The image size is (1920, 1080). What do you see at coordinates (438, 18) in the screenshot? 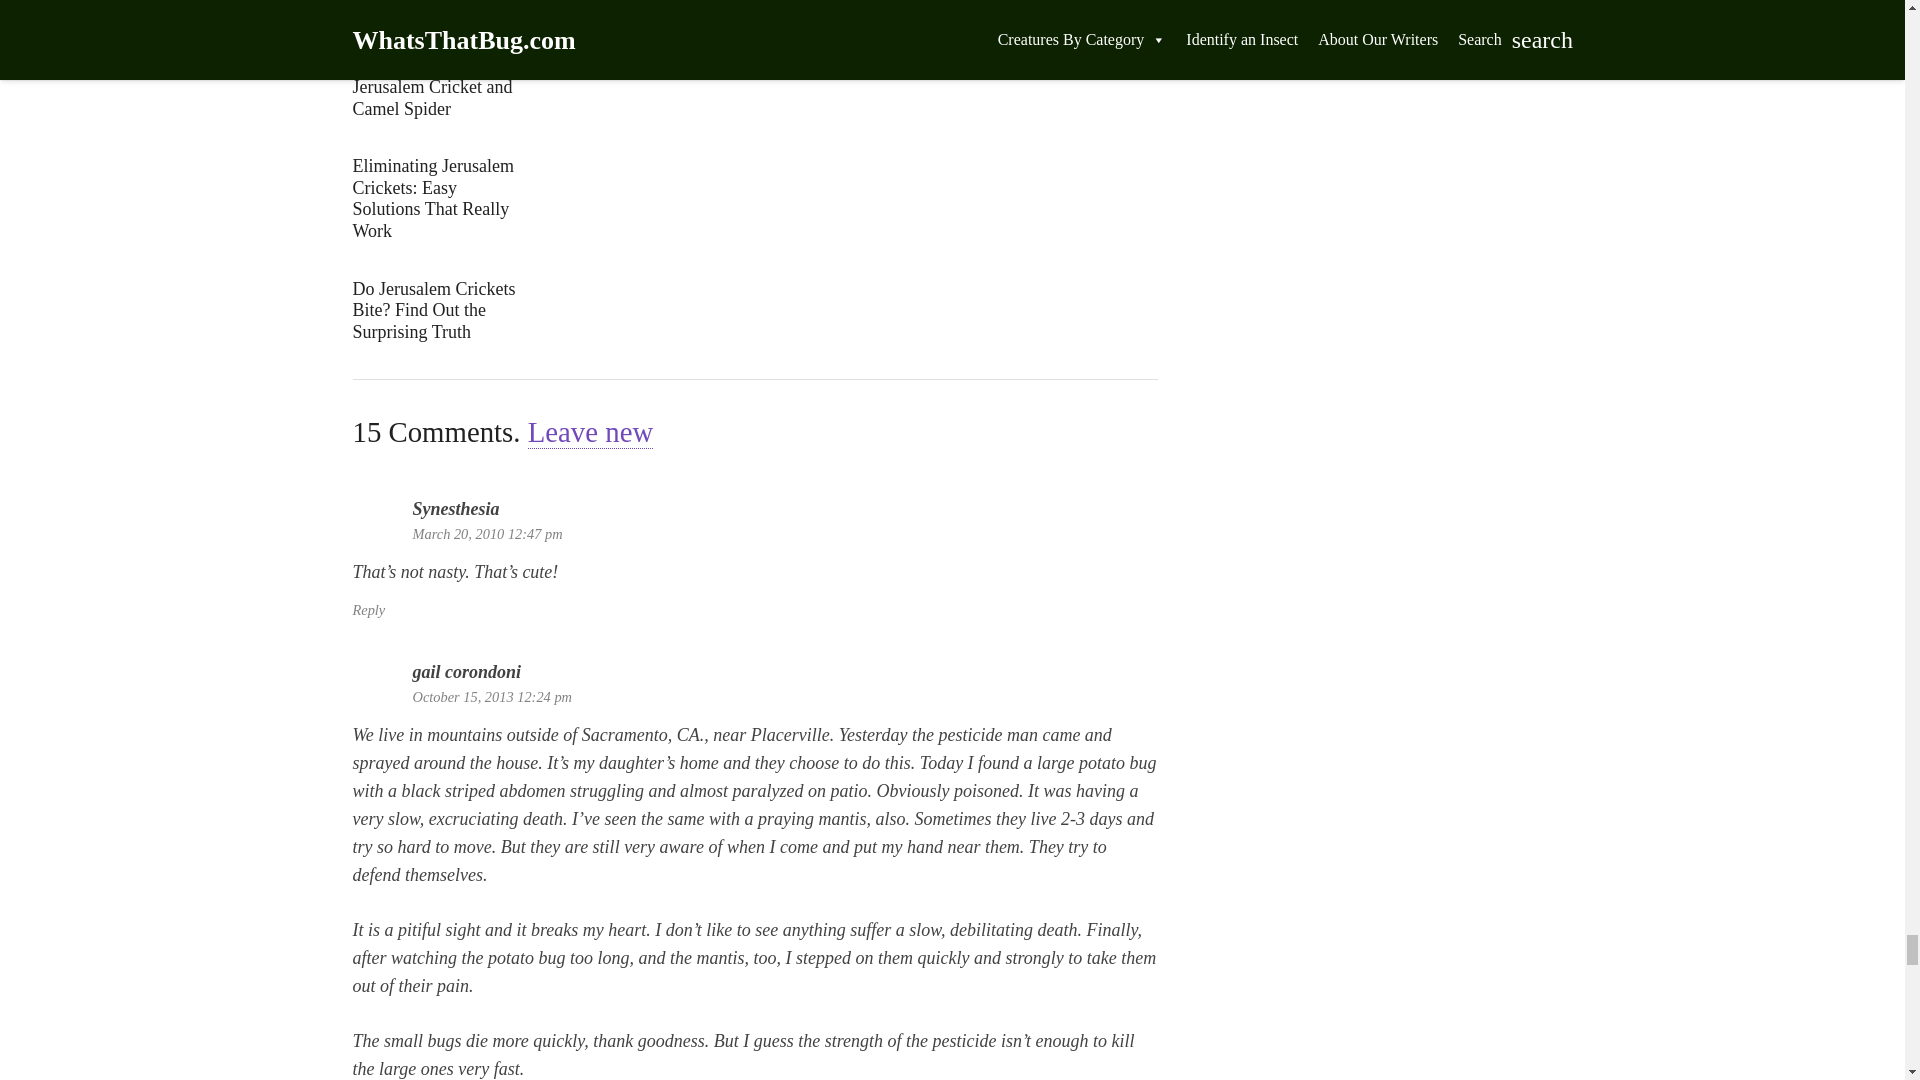
I see `Potato Bug vs Jerusalem Cricket: Uncovering the Differences` at bounding box center [438, 18].